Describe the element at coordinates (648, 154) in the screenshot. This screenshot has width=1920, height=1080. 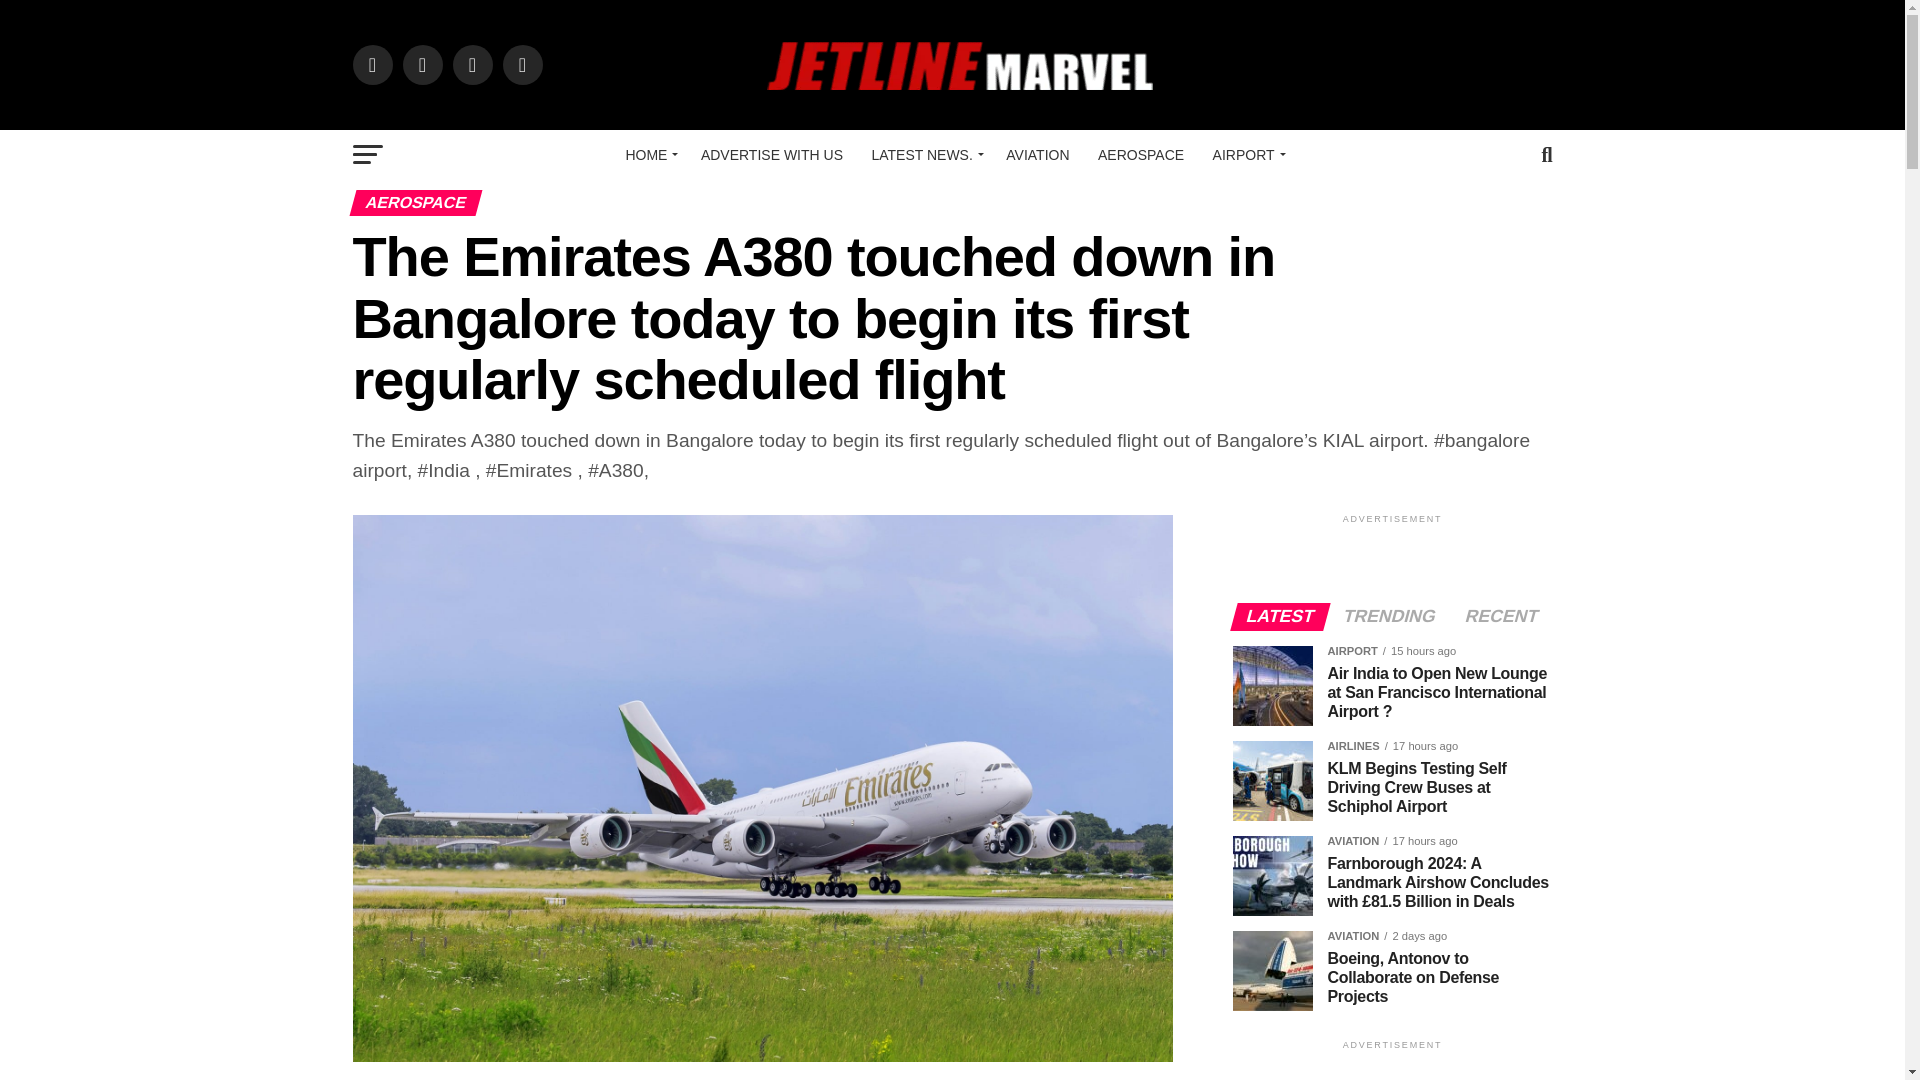
I see `Home` at that location.